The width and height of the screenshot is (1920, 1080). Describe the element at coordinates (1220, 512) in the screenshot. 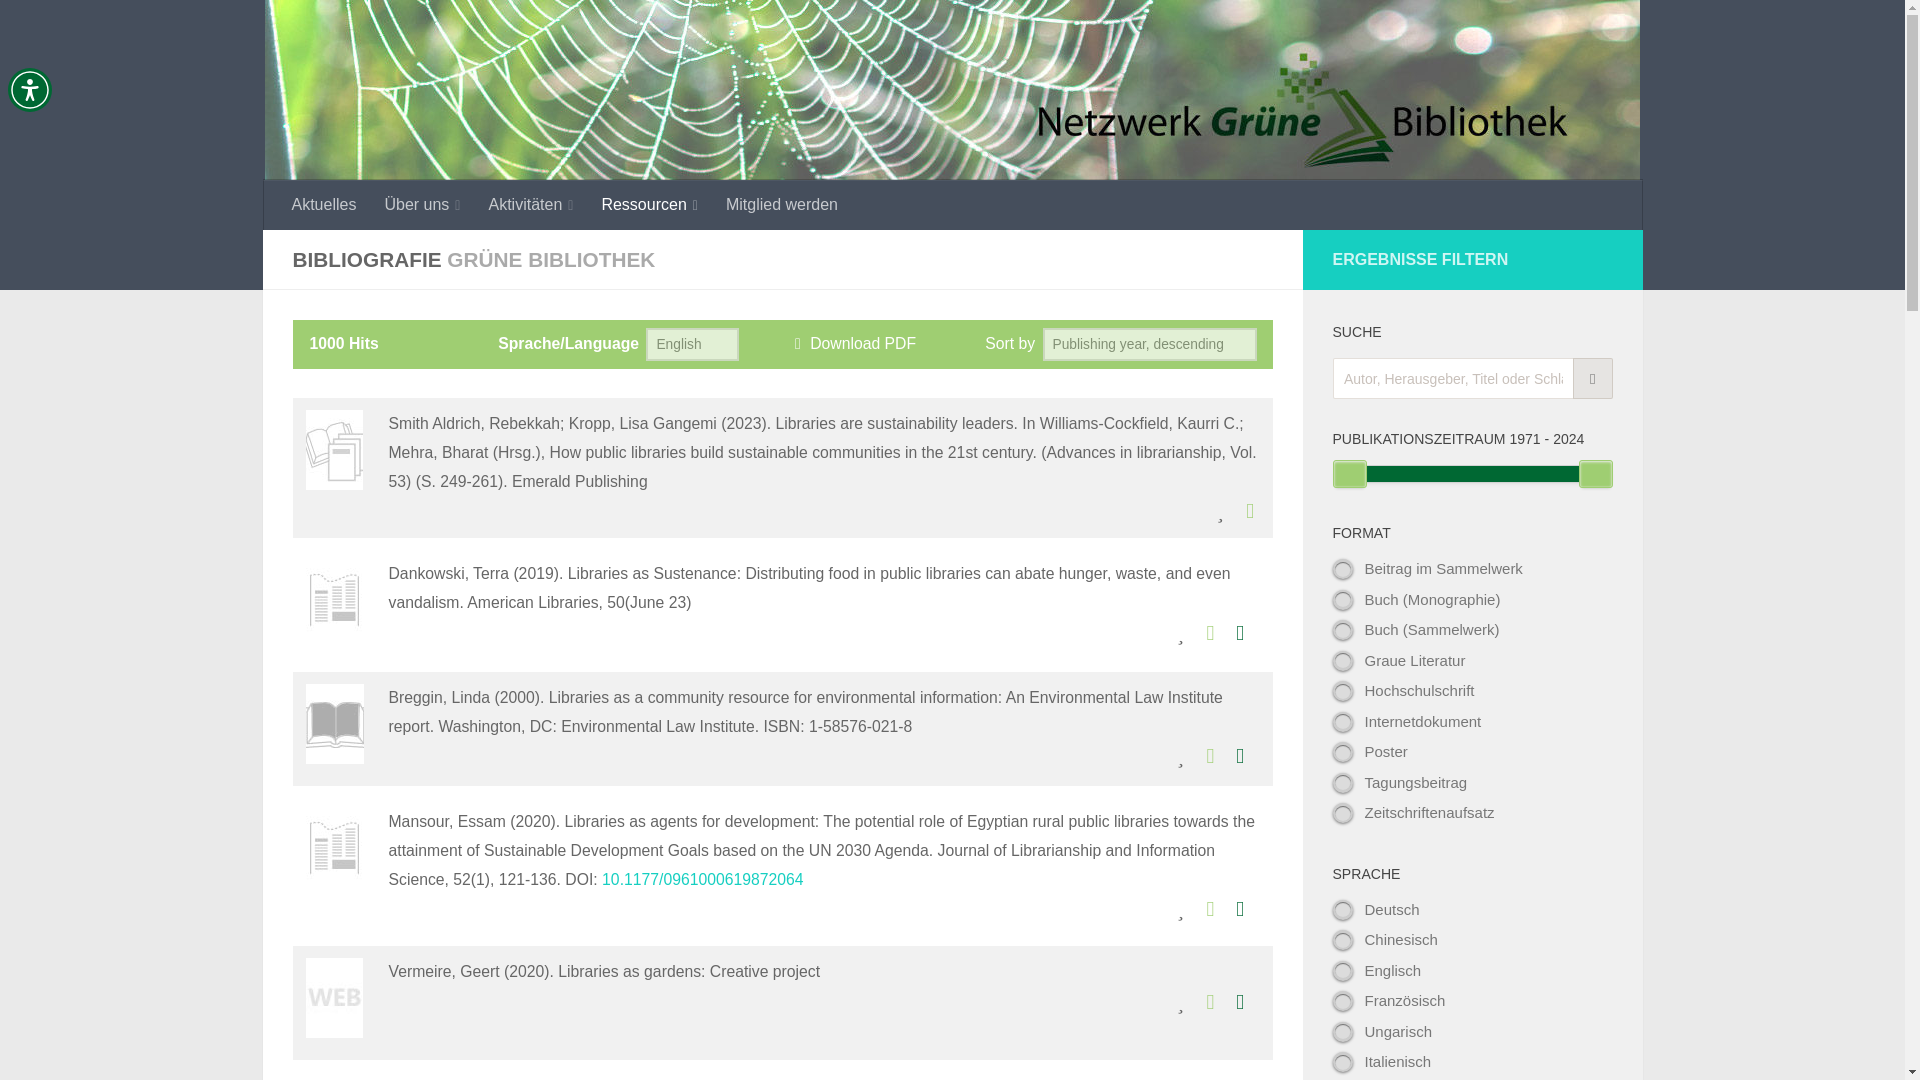

I see `Add to bookmarks` at that location.